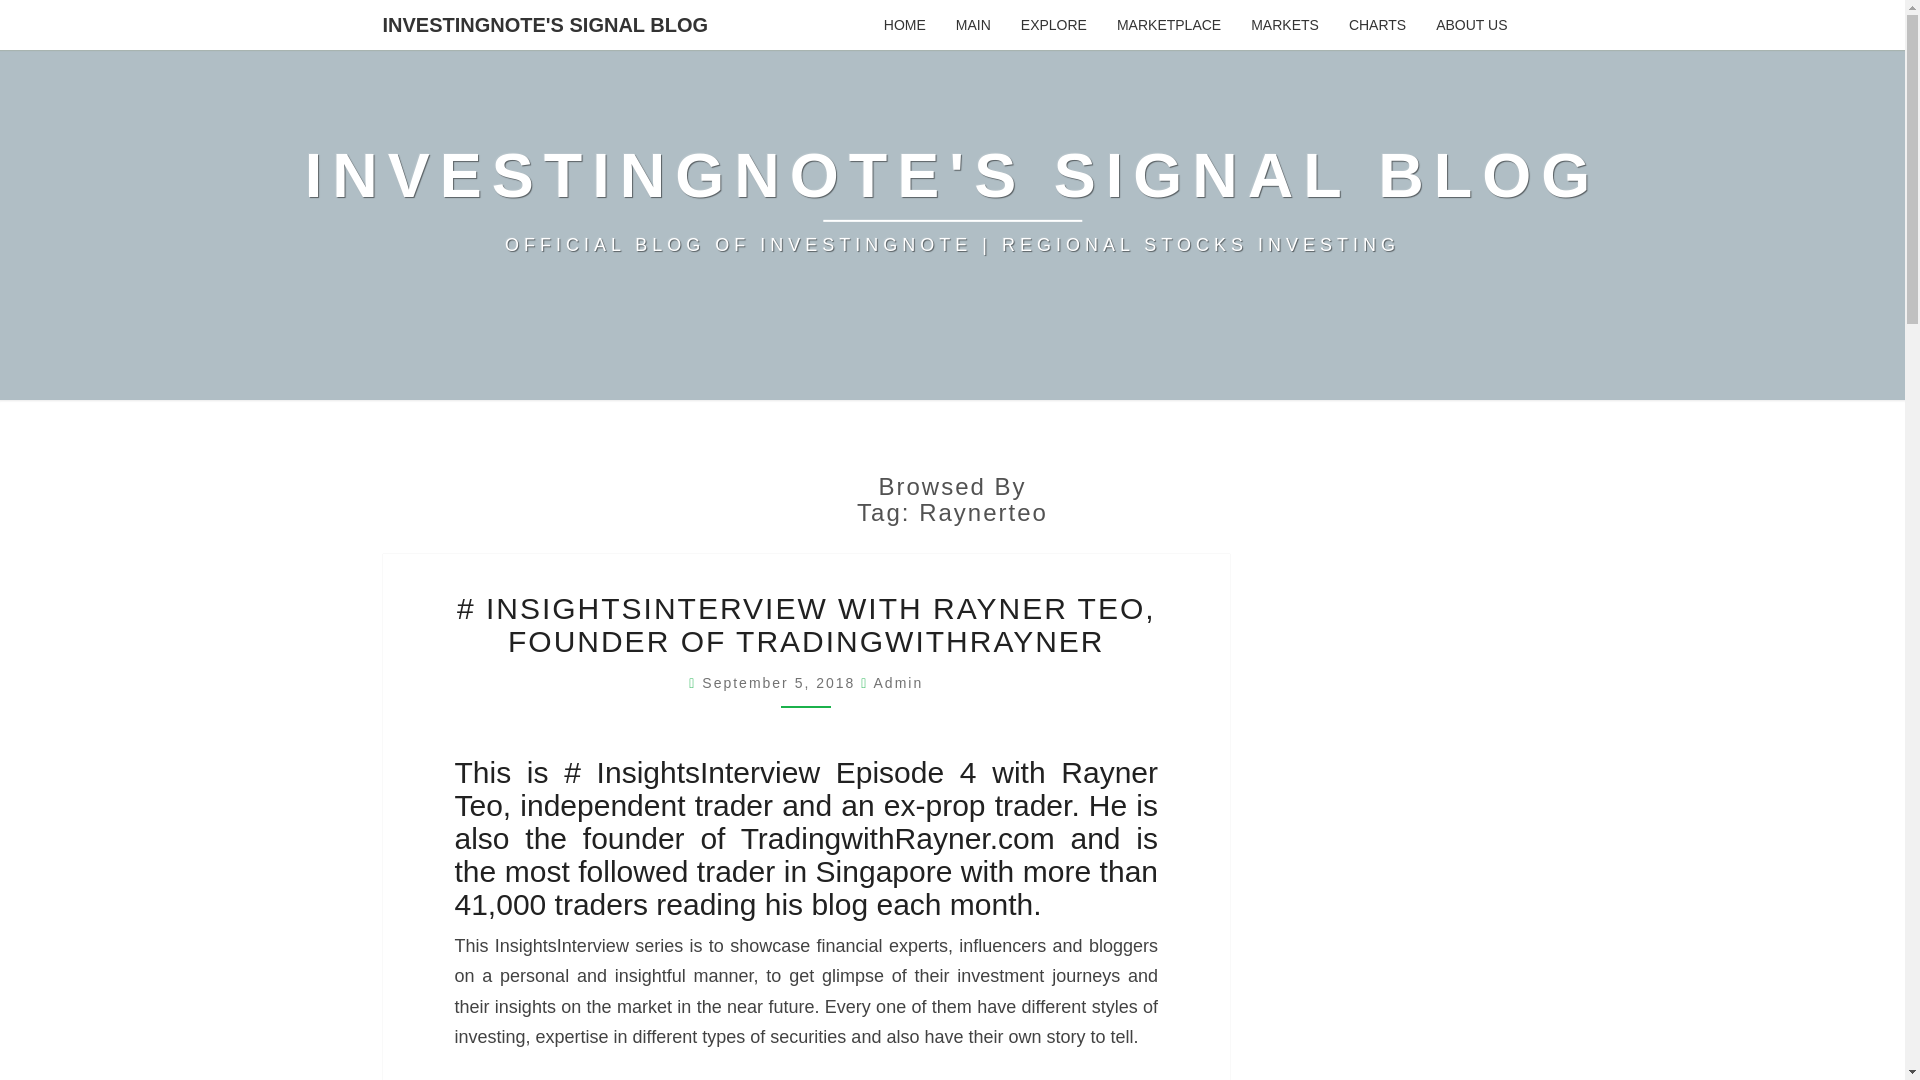 The width and height of the screenshot is (1920, 1080). Describe the element at coordinates (904, 24) in the screenshot. I see `HOME` at that location.